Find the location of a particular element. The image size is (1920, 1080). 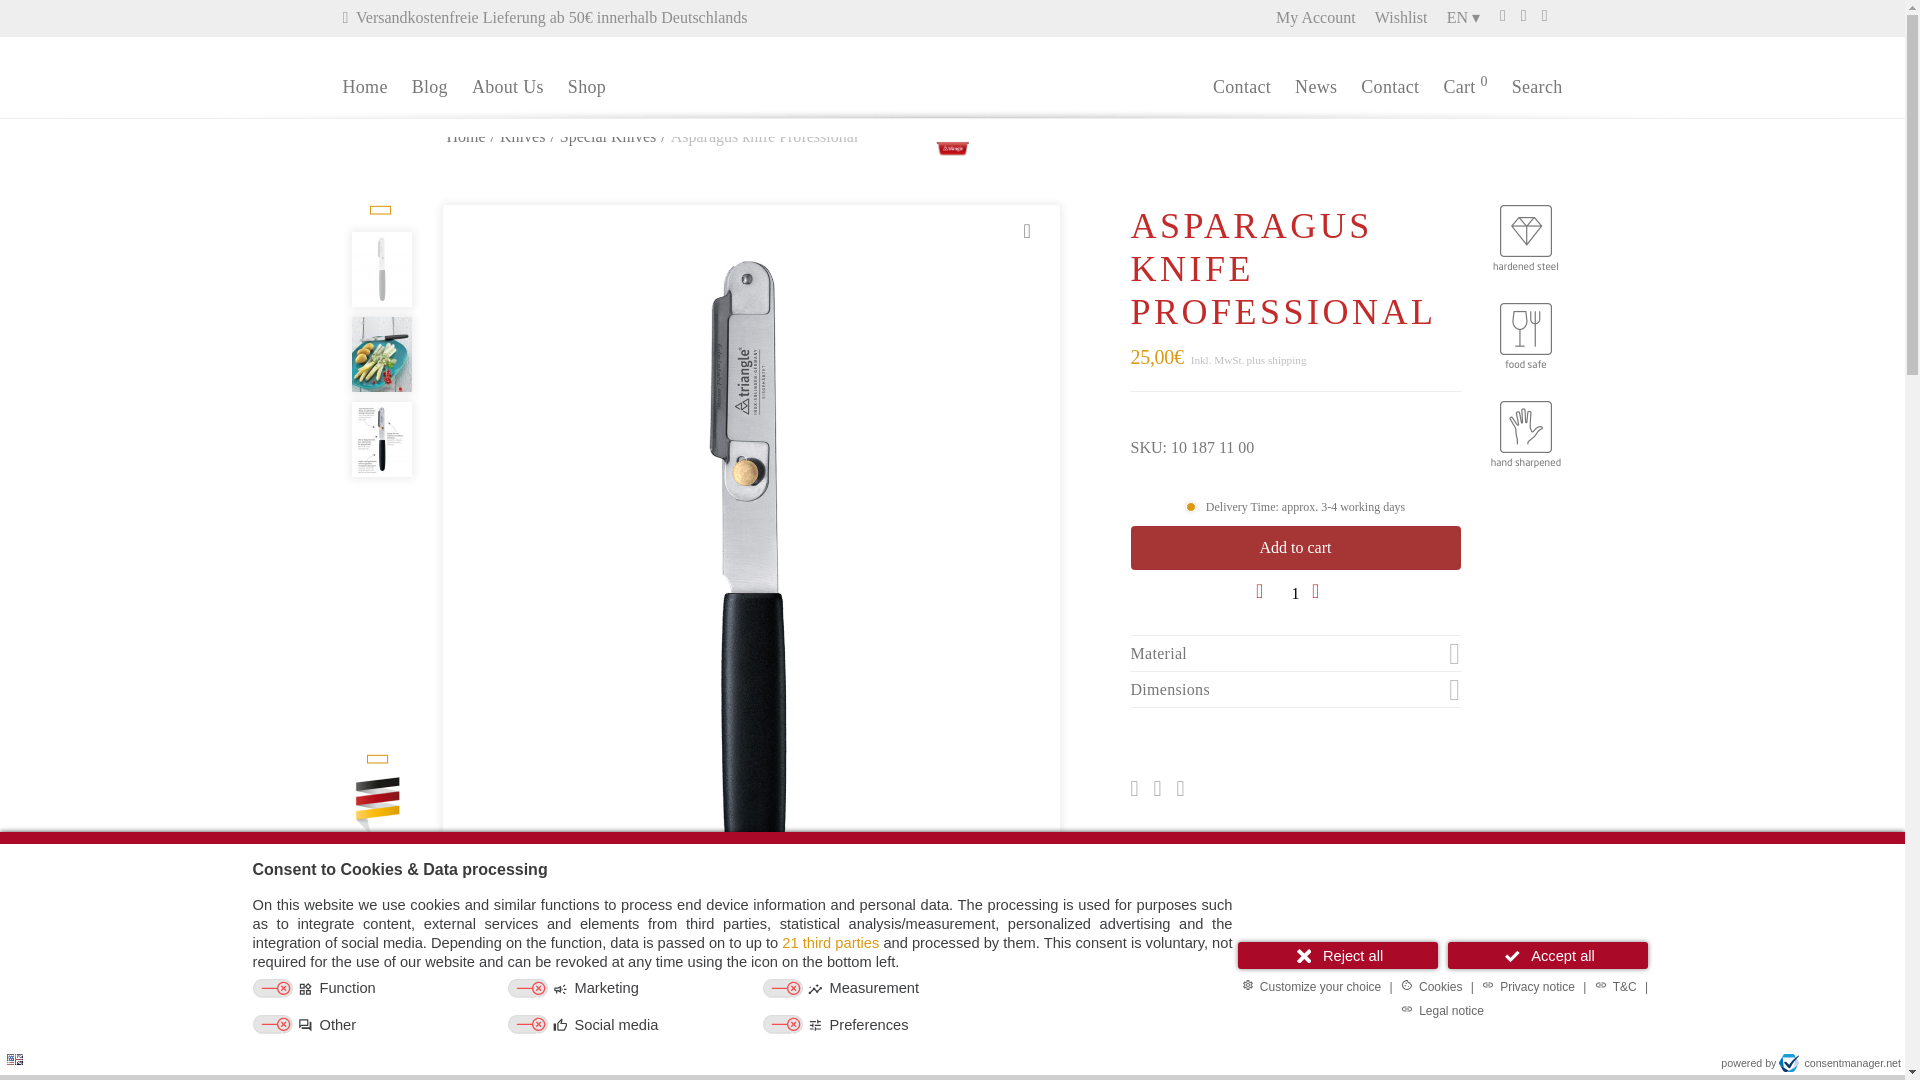

PayPal is located at coordinates (1294, 730).